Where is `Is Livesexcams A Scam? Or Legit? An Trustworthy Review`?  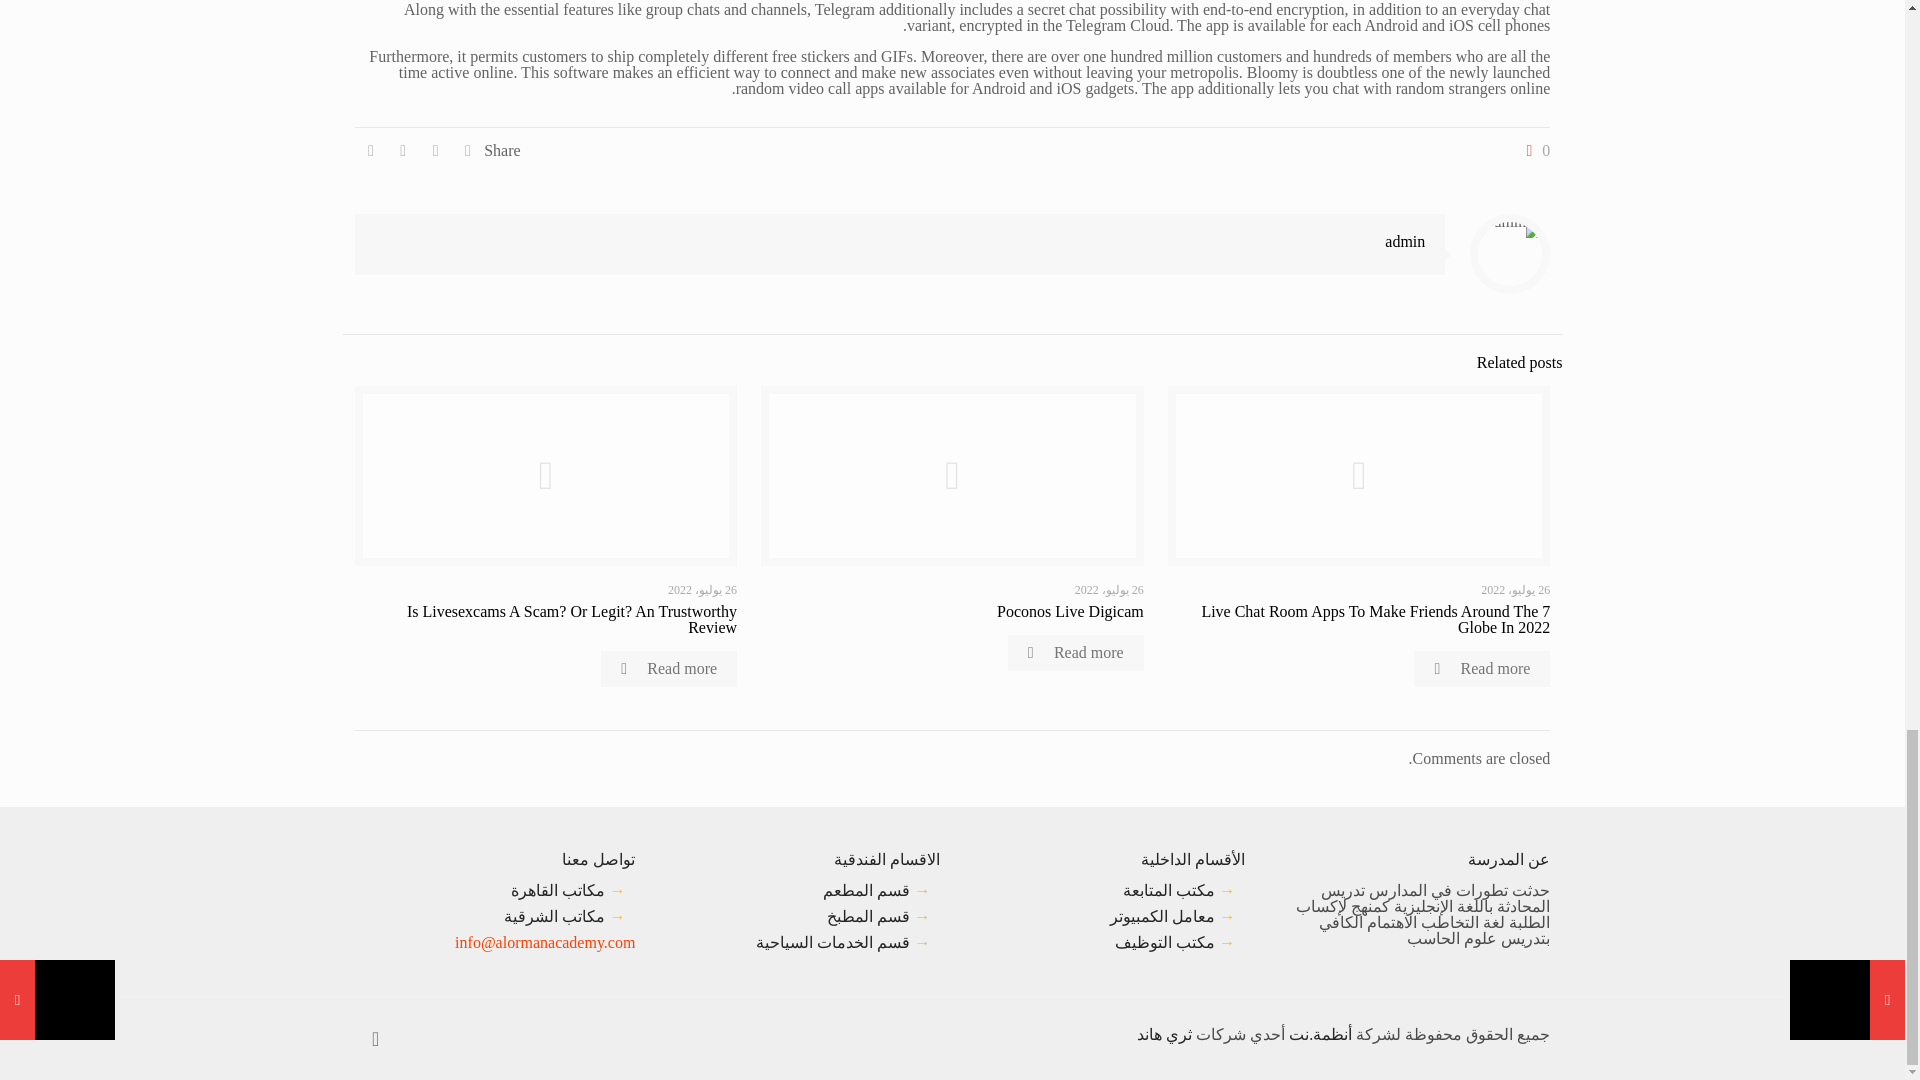
Is Livesexcams A Scam? Or Legit? An Trustworthy Review is located at coordinates (572, 619).